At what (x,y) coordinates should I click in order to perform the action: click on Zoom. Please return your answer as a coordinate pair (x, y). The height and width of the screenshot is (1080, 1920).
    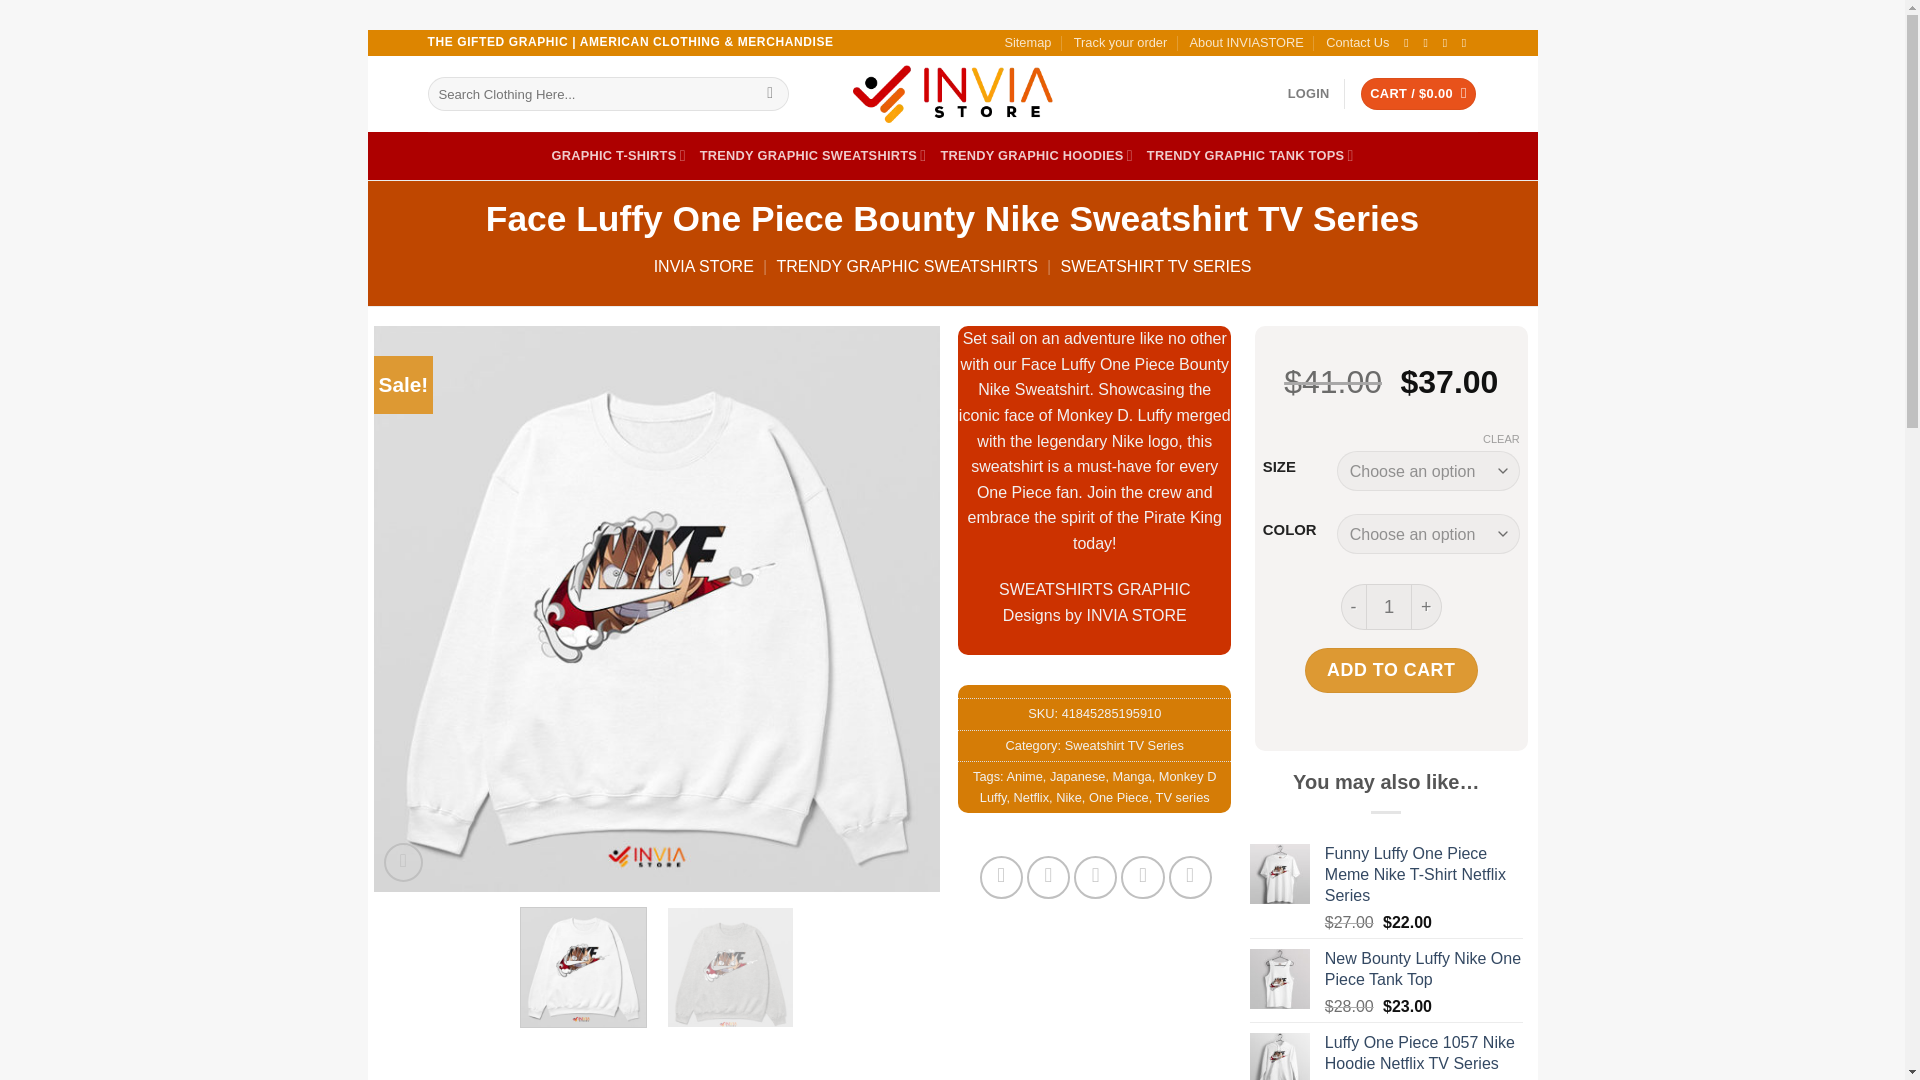
    Looking at the image, I should click on (403, 862).